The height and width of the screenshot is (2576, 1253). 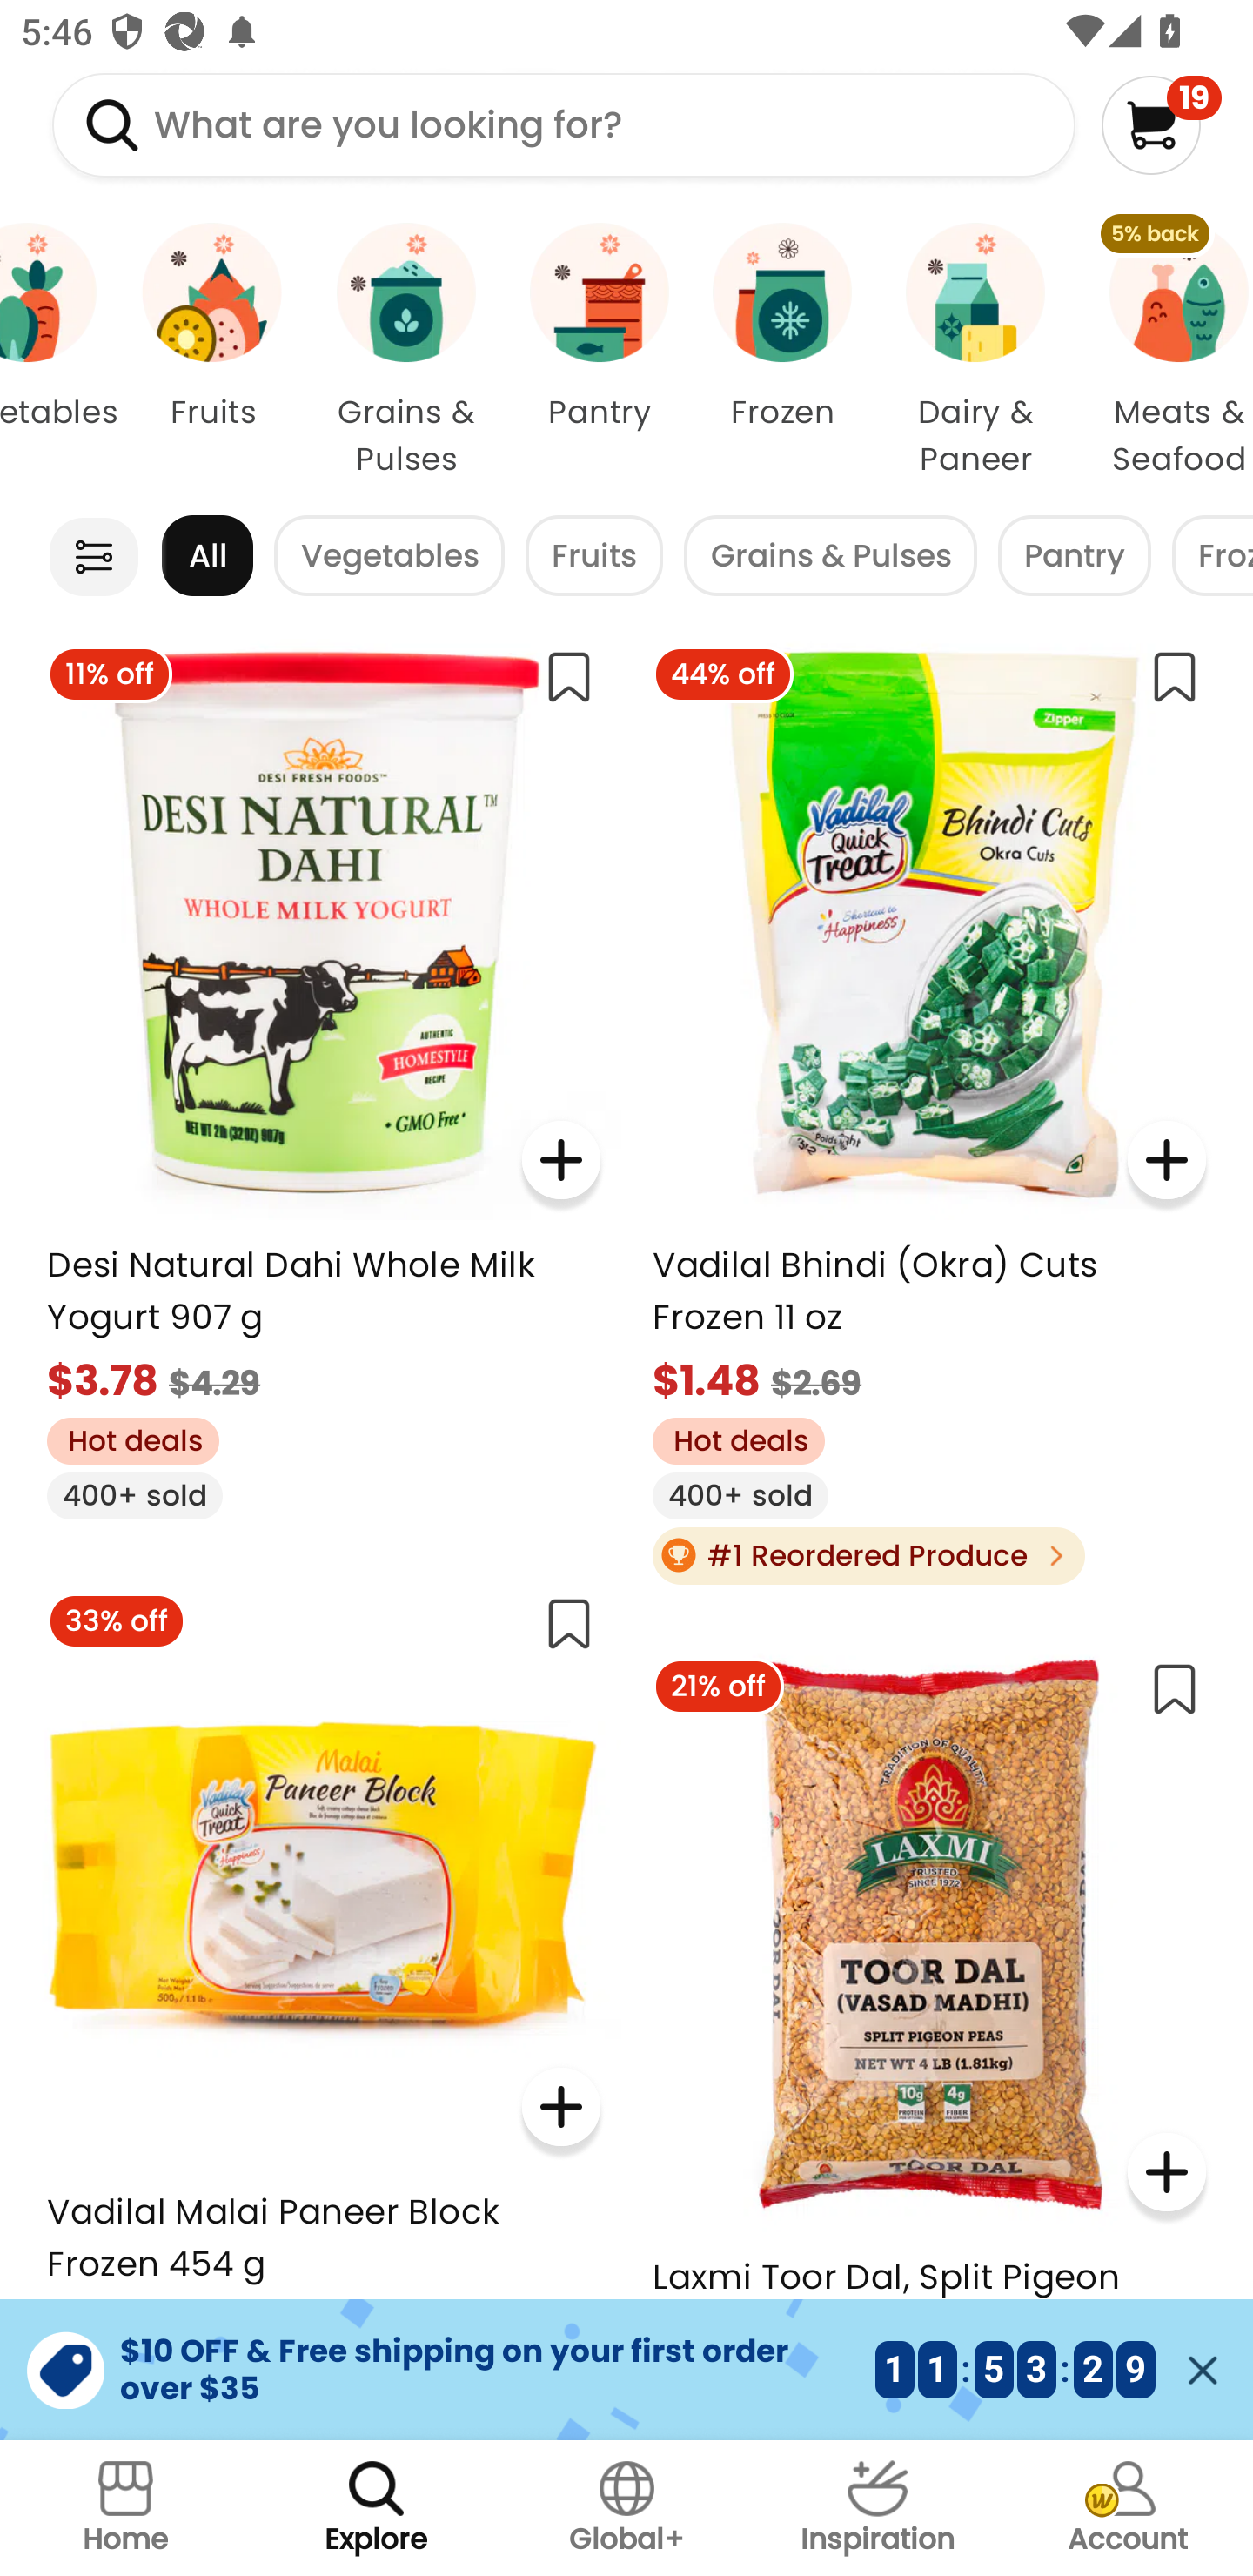 I want to click on Pantry, so click(x=599, y=352).